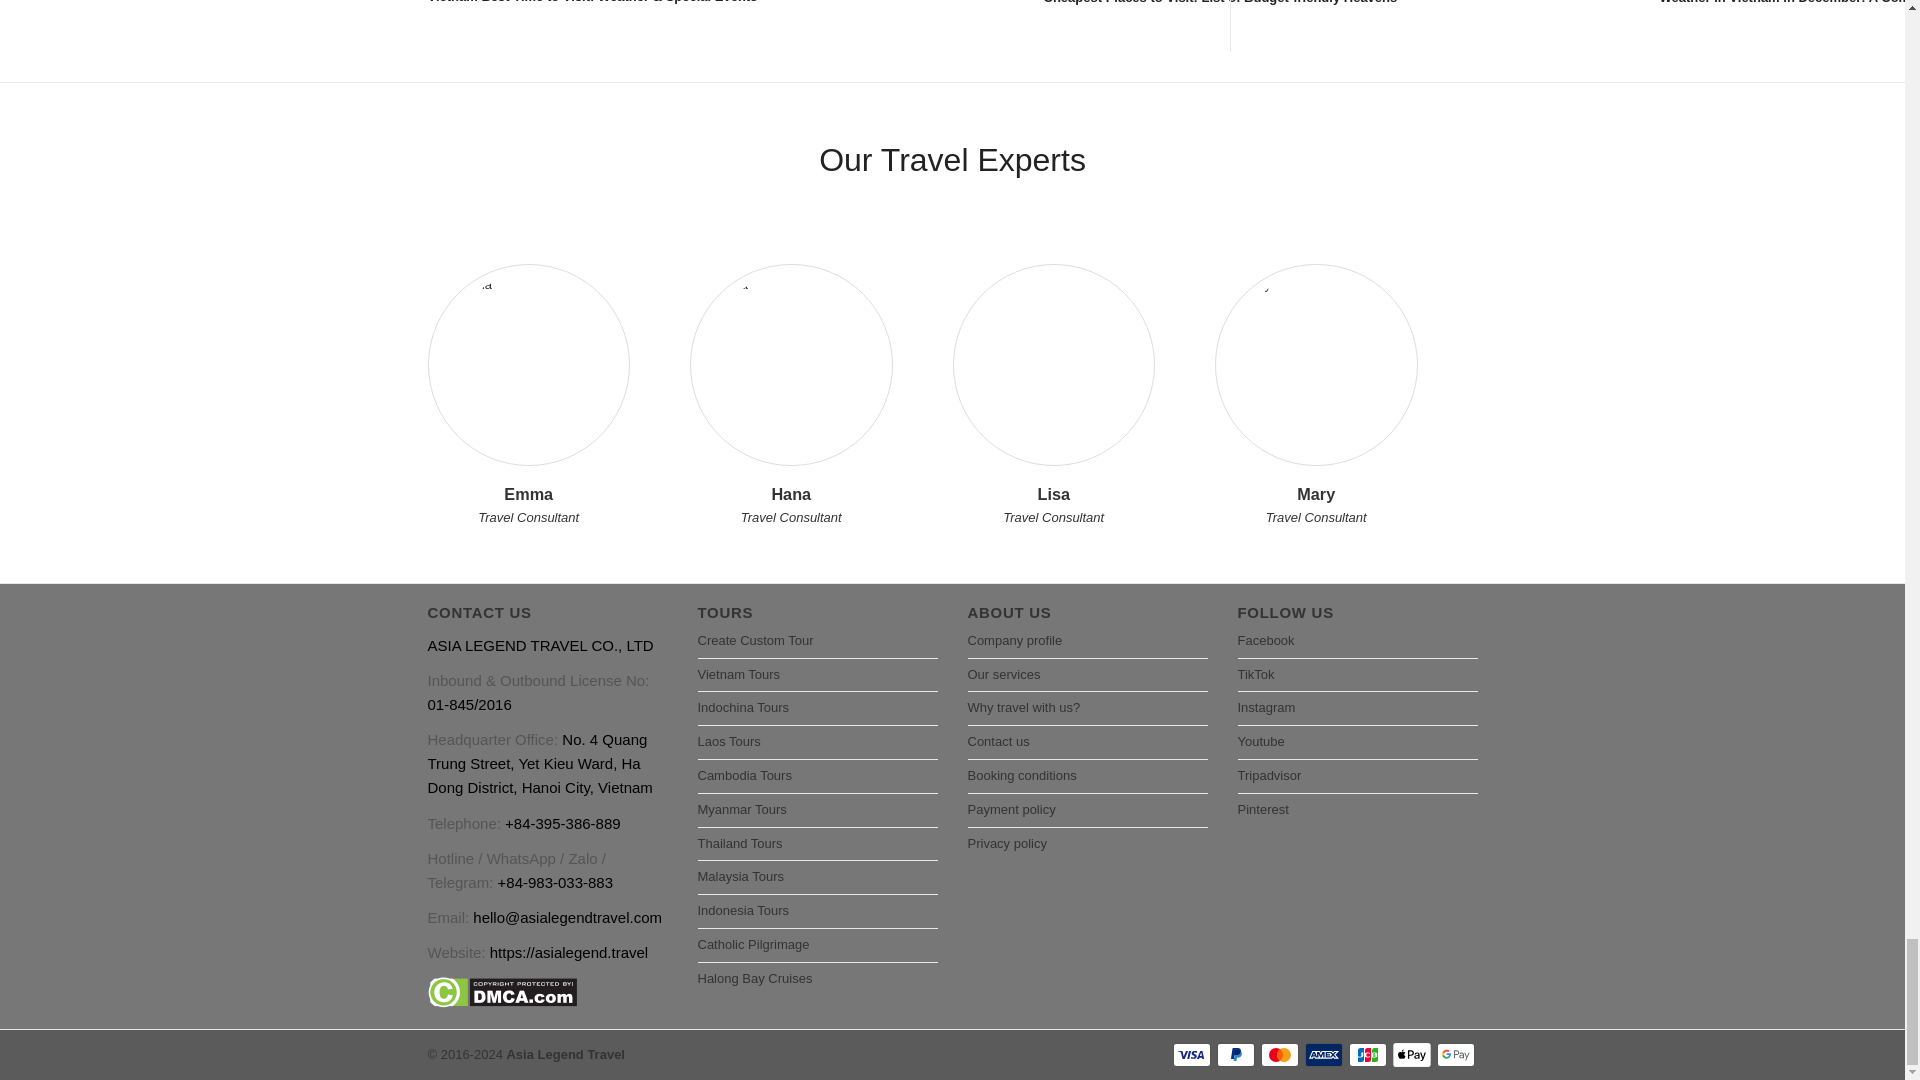  Describe the element at coordinates (1234, 1055) in the screenshot. I see `PayPal` at that location.